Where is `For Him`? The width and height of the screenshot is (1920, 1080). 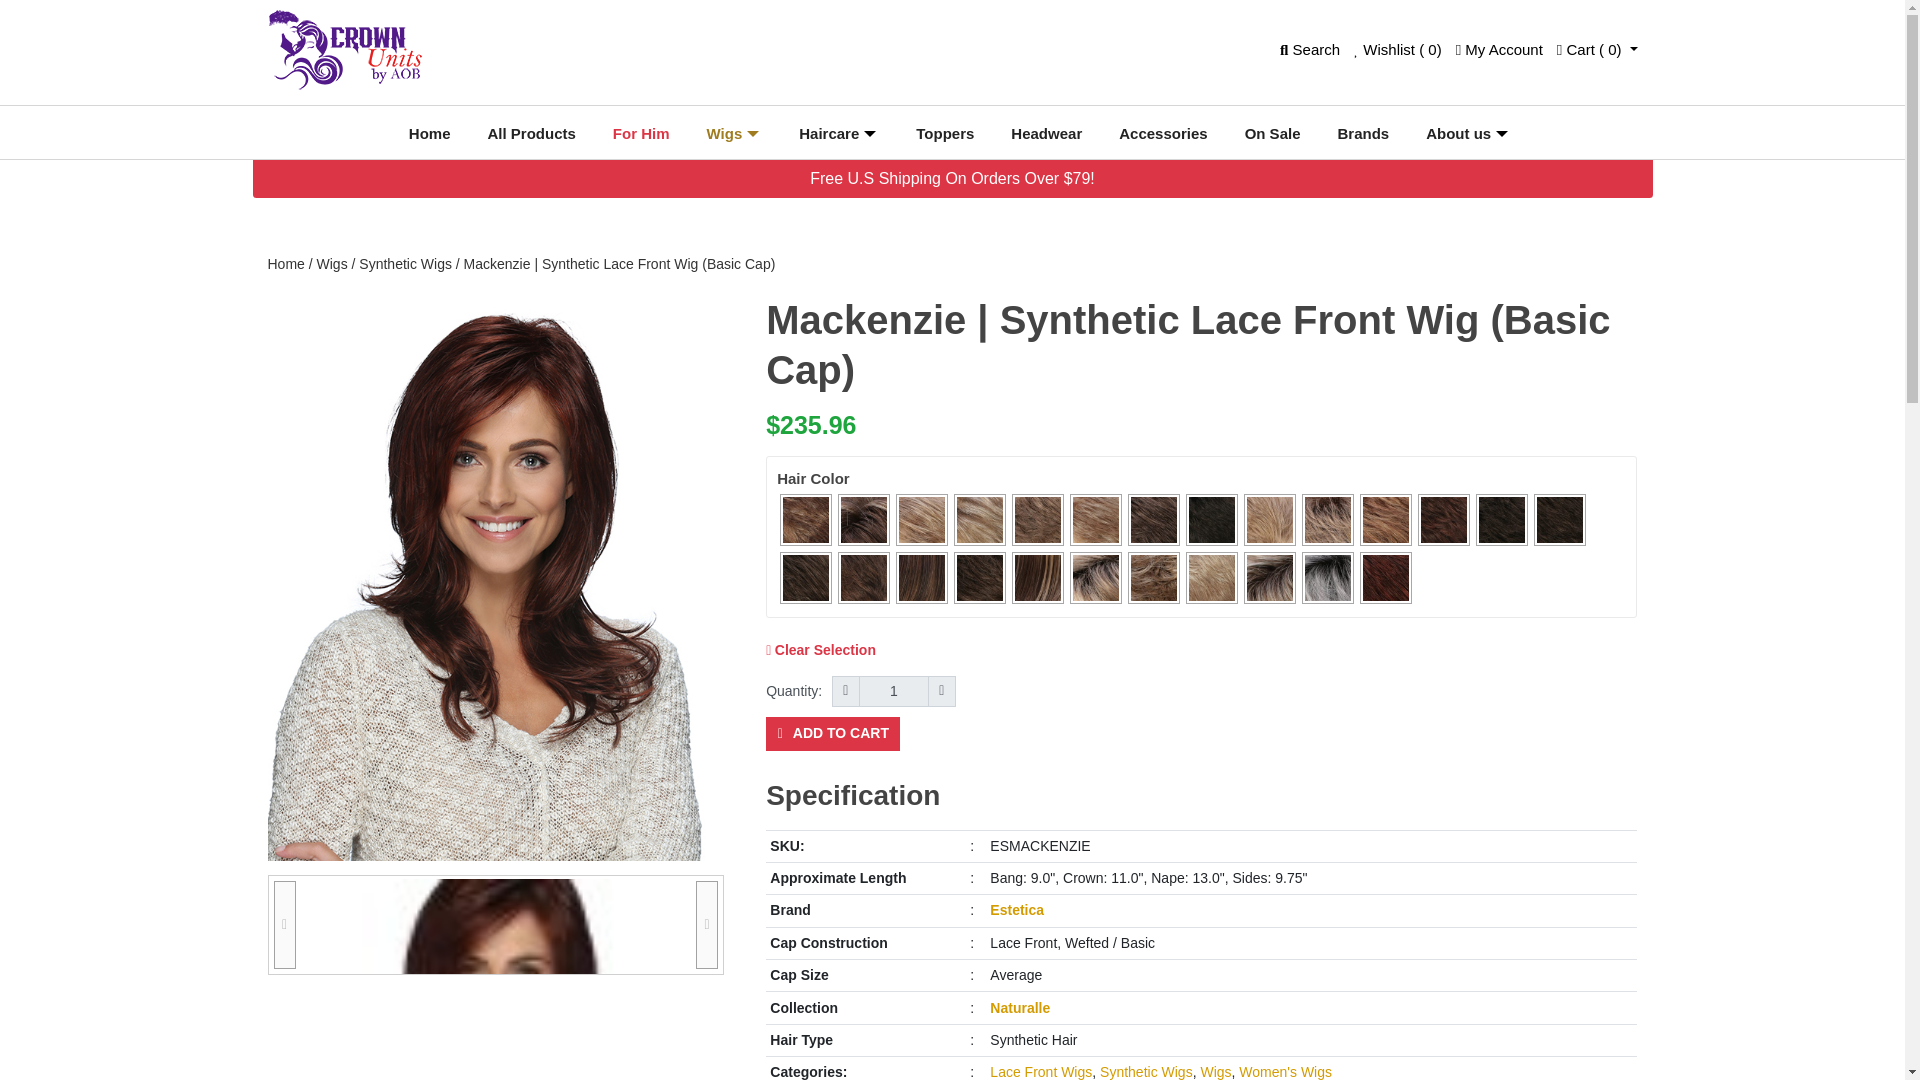
For Him is located at coordinates (642, 134).